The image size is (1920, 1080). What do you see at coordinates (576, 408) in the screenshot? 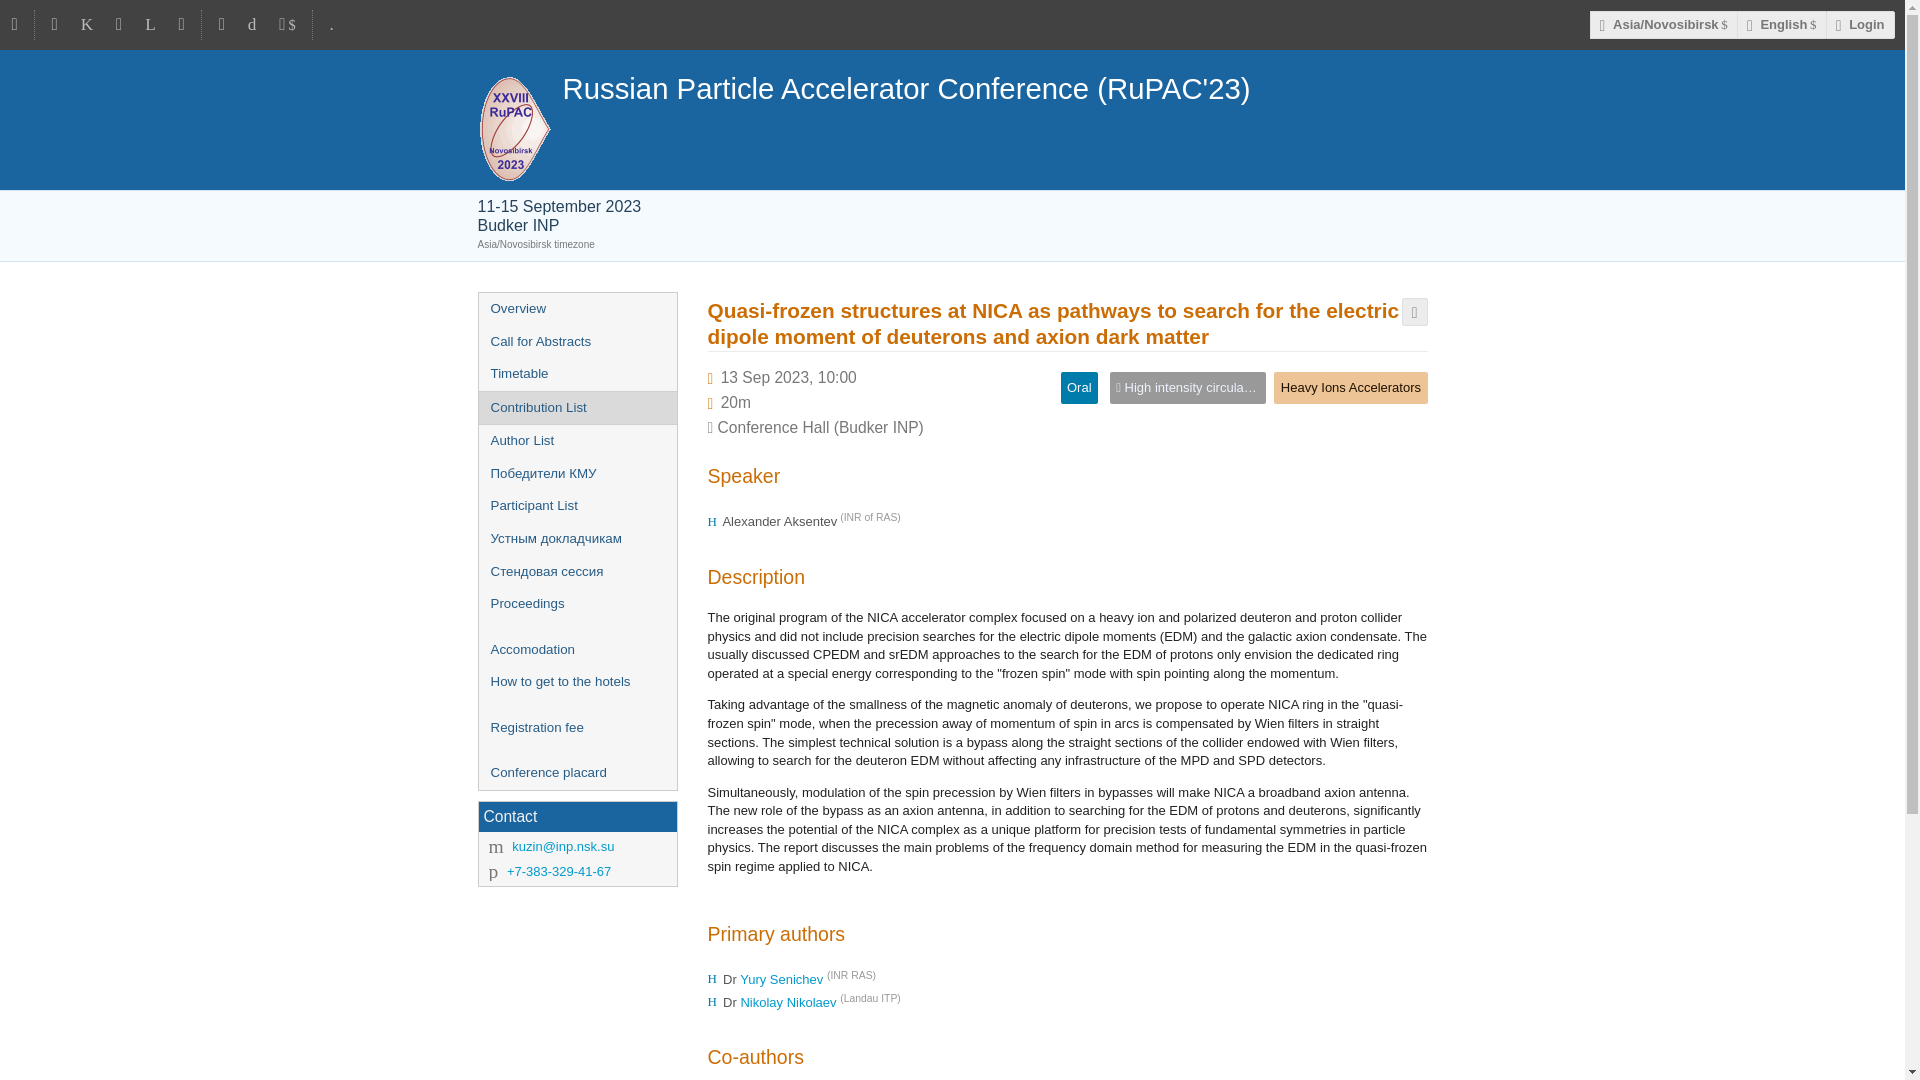
I see `Contribution List` at bounding box center [576, 408].